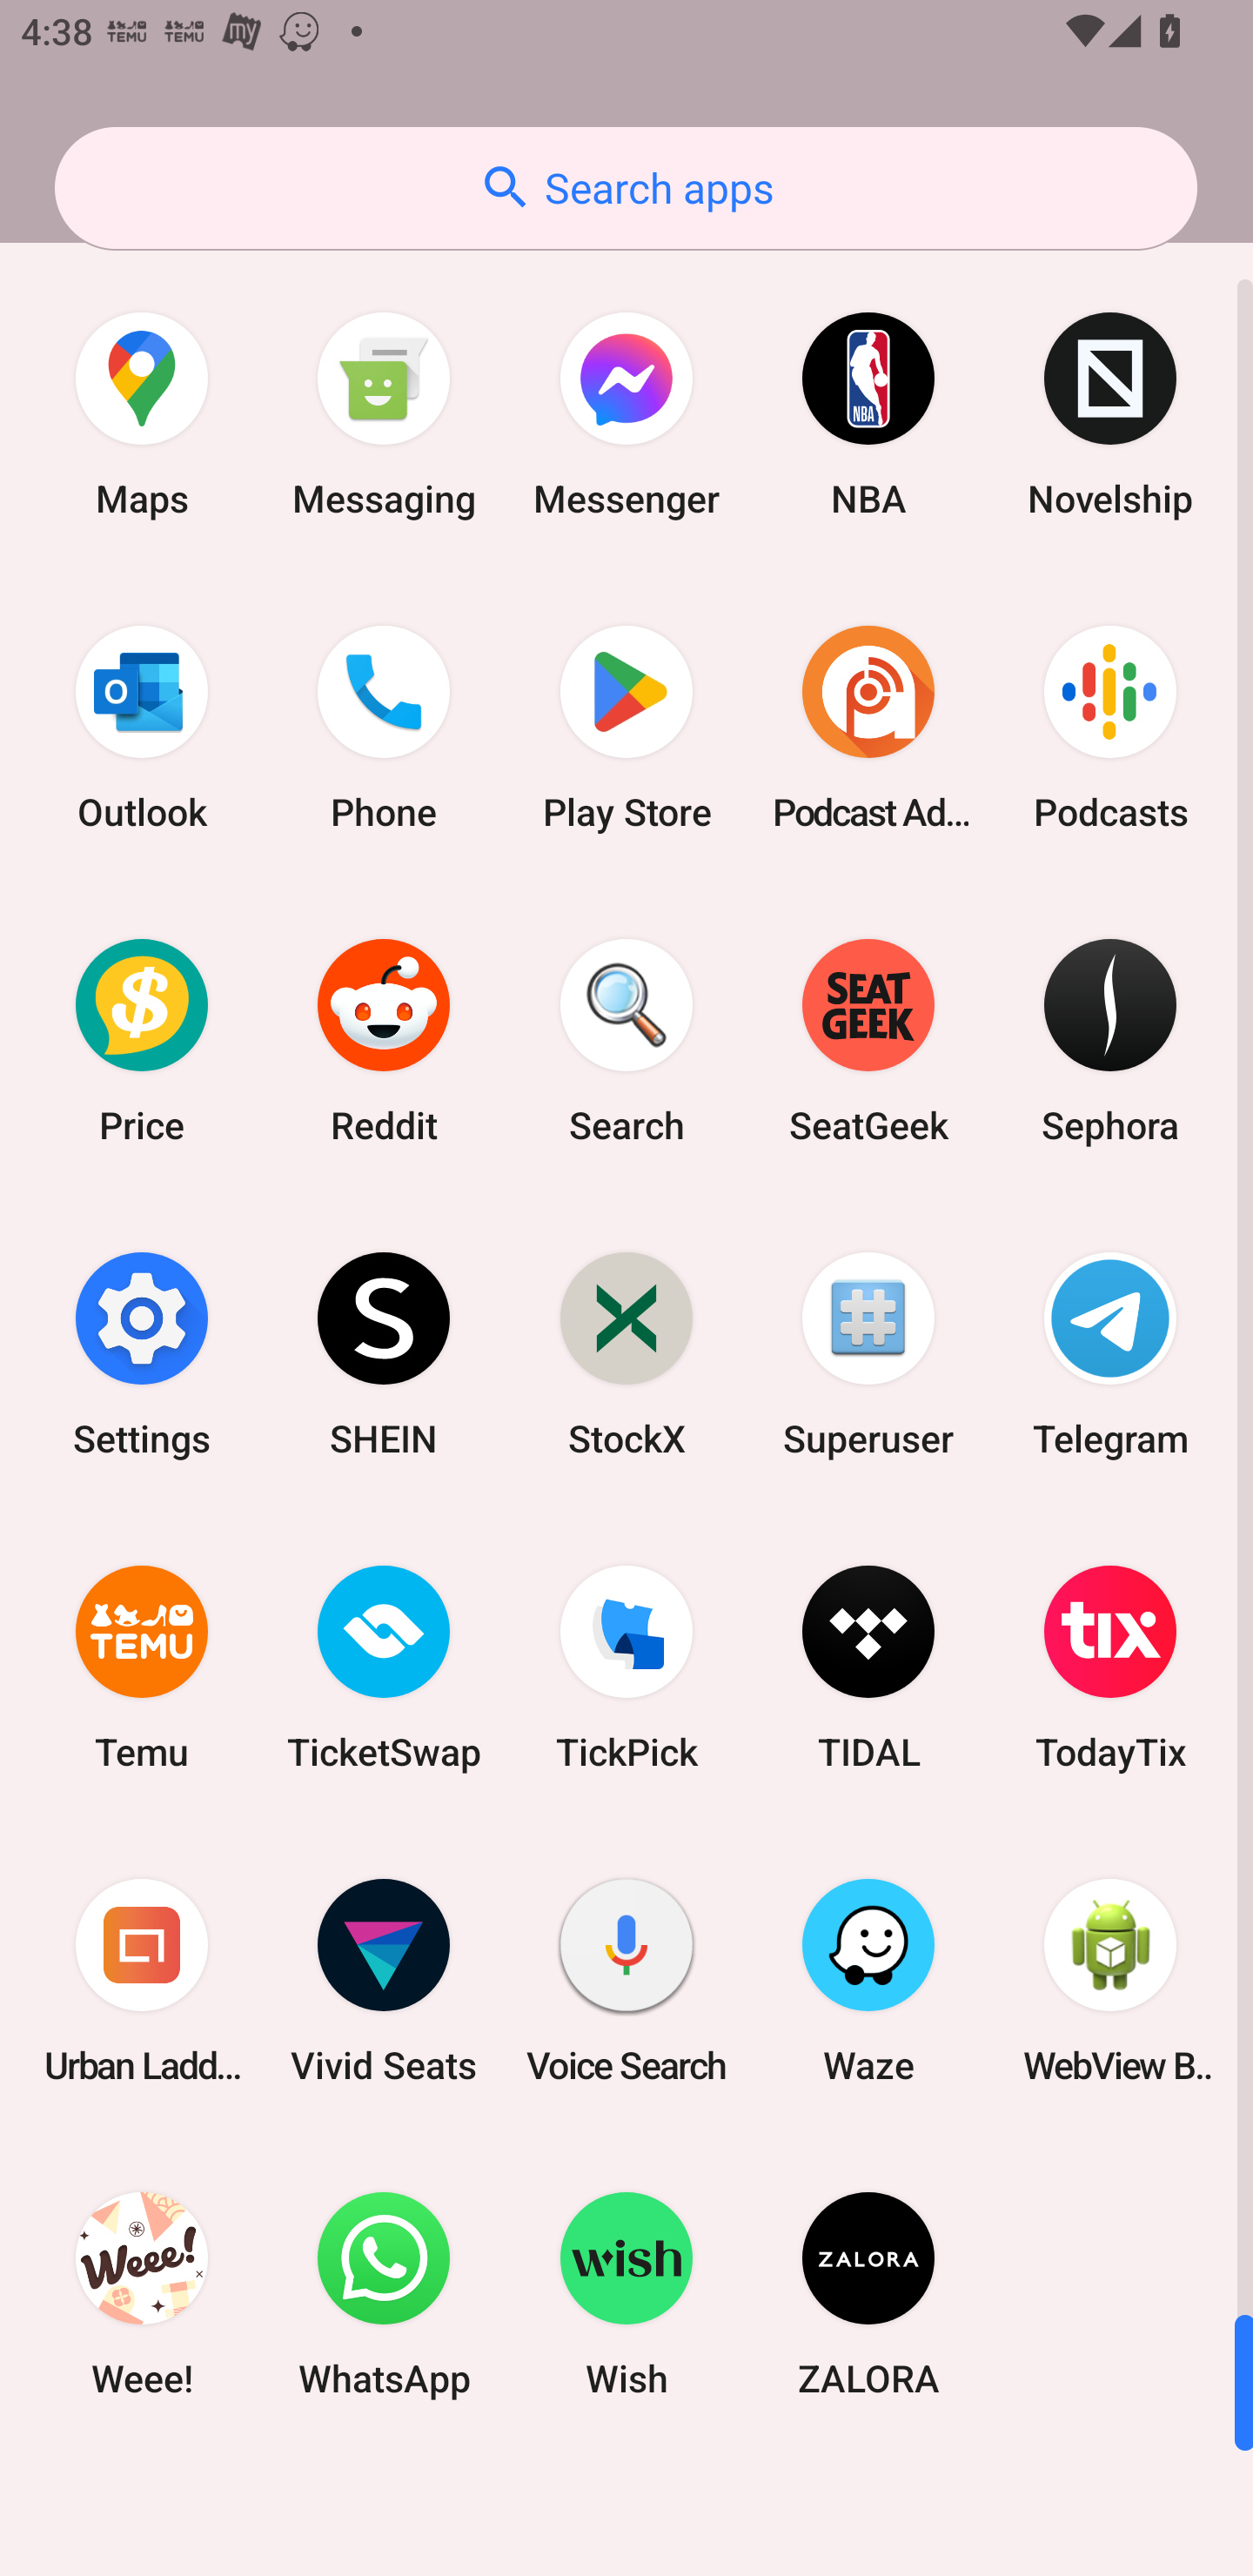 Image resolution: width=1253 pixels, height=2576 pixels. What do you see at coordinates (142, 1041) in the screenshot?
I see `Price` at bounding box center [142, 1041].